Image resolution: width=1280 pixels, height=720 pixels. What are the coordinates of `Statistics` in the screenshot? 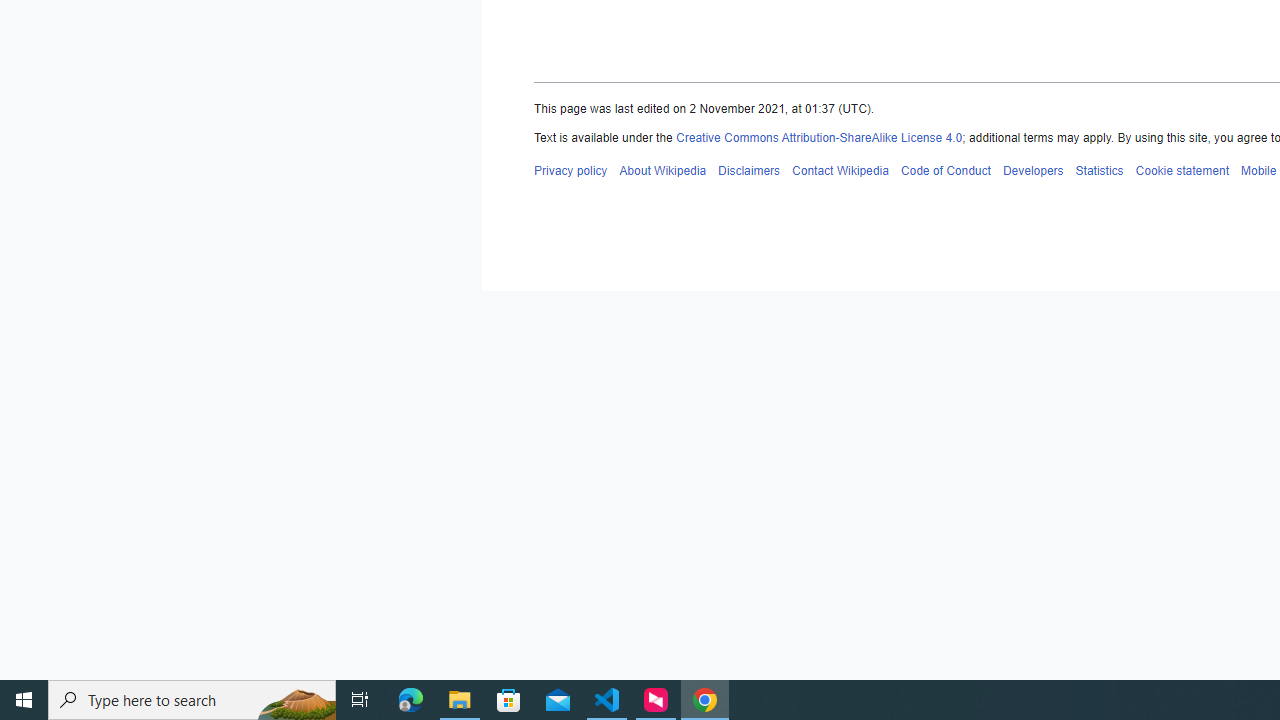 It's located at (1099, 170).